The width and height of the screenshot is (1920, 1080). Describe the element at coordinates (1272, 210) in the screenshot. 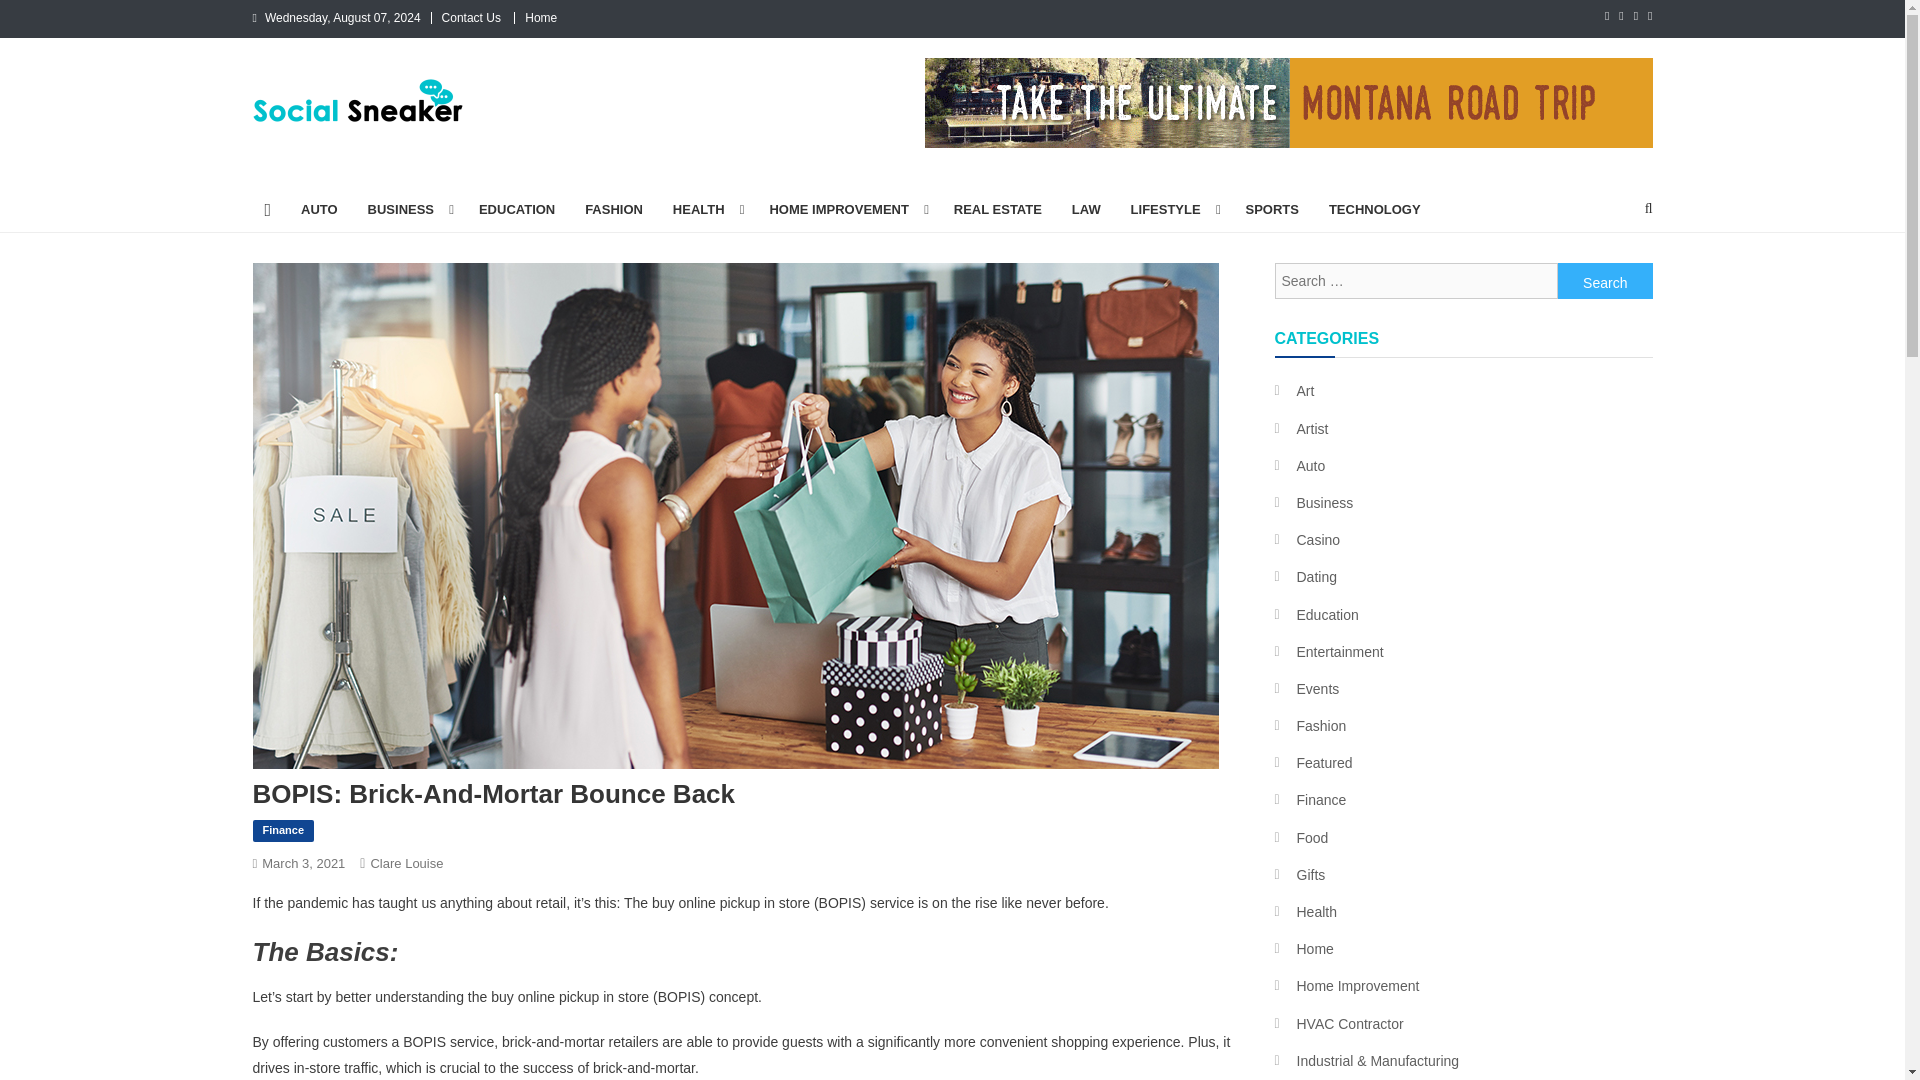

I see `SPORTS` at that location.